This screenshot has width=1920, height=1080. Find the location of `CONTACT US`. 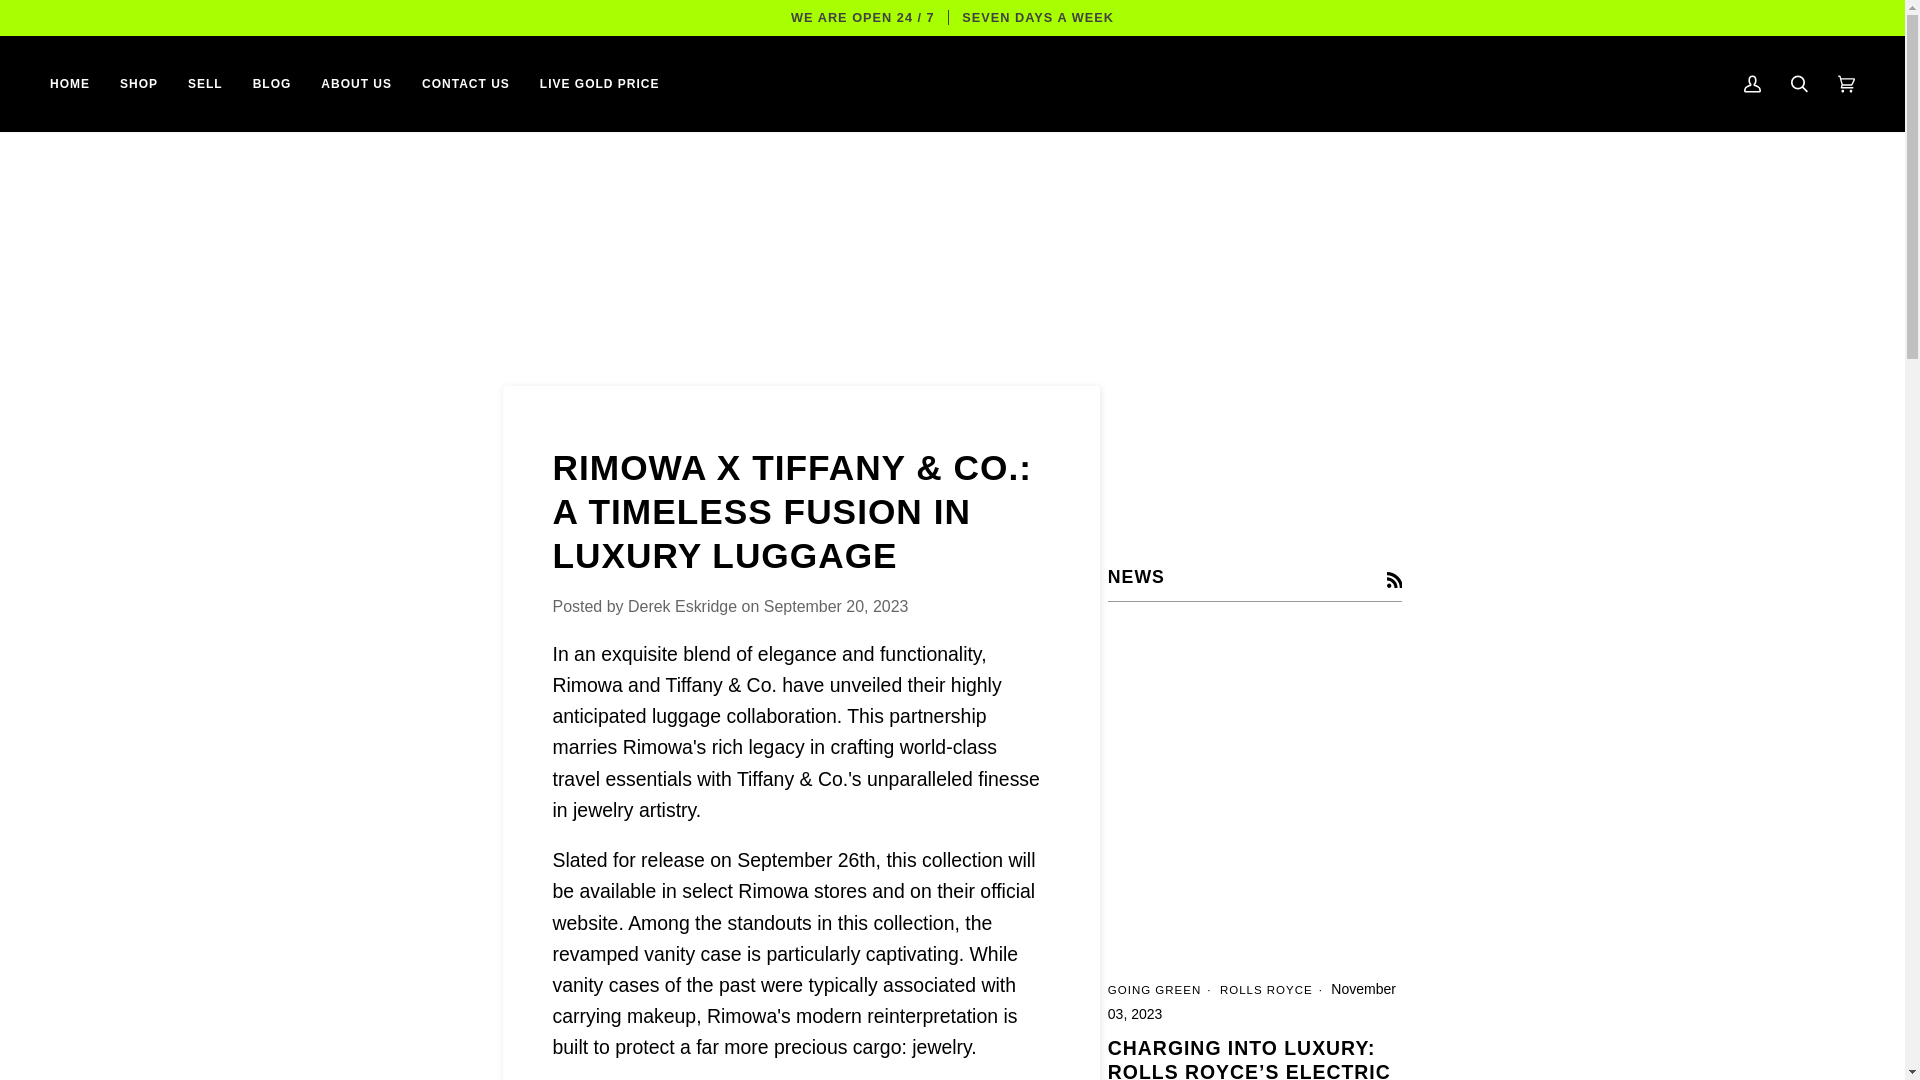

CONTACT US is located at coordinates (466, 83).